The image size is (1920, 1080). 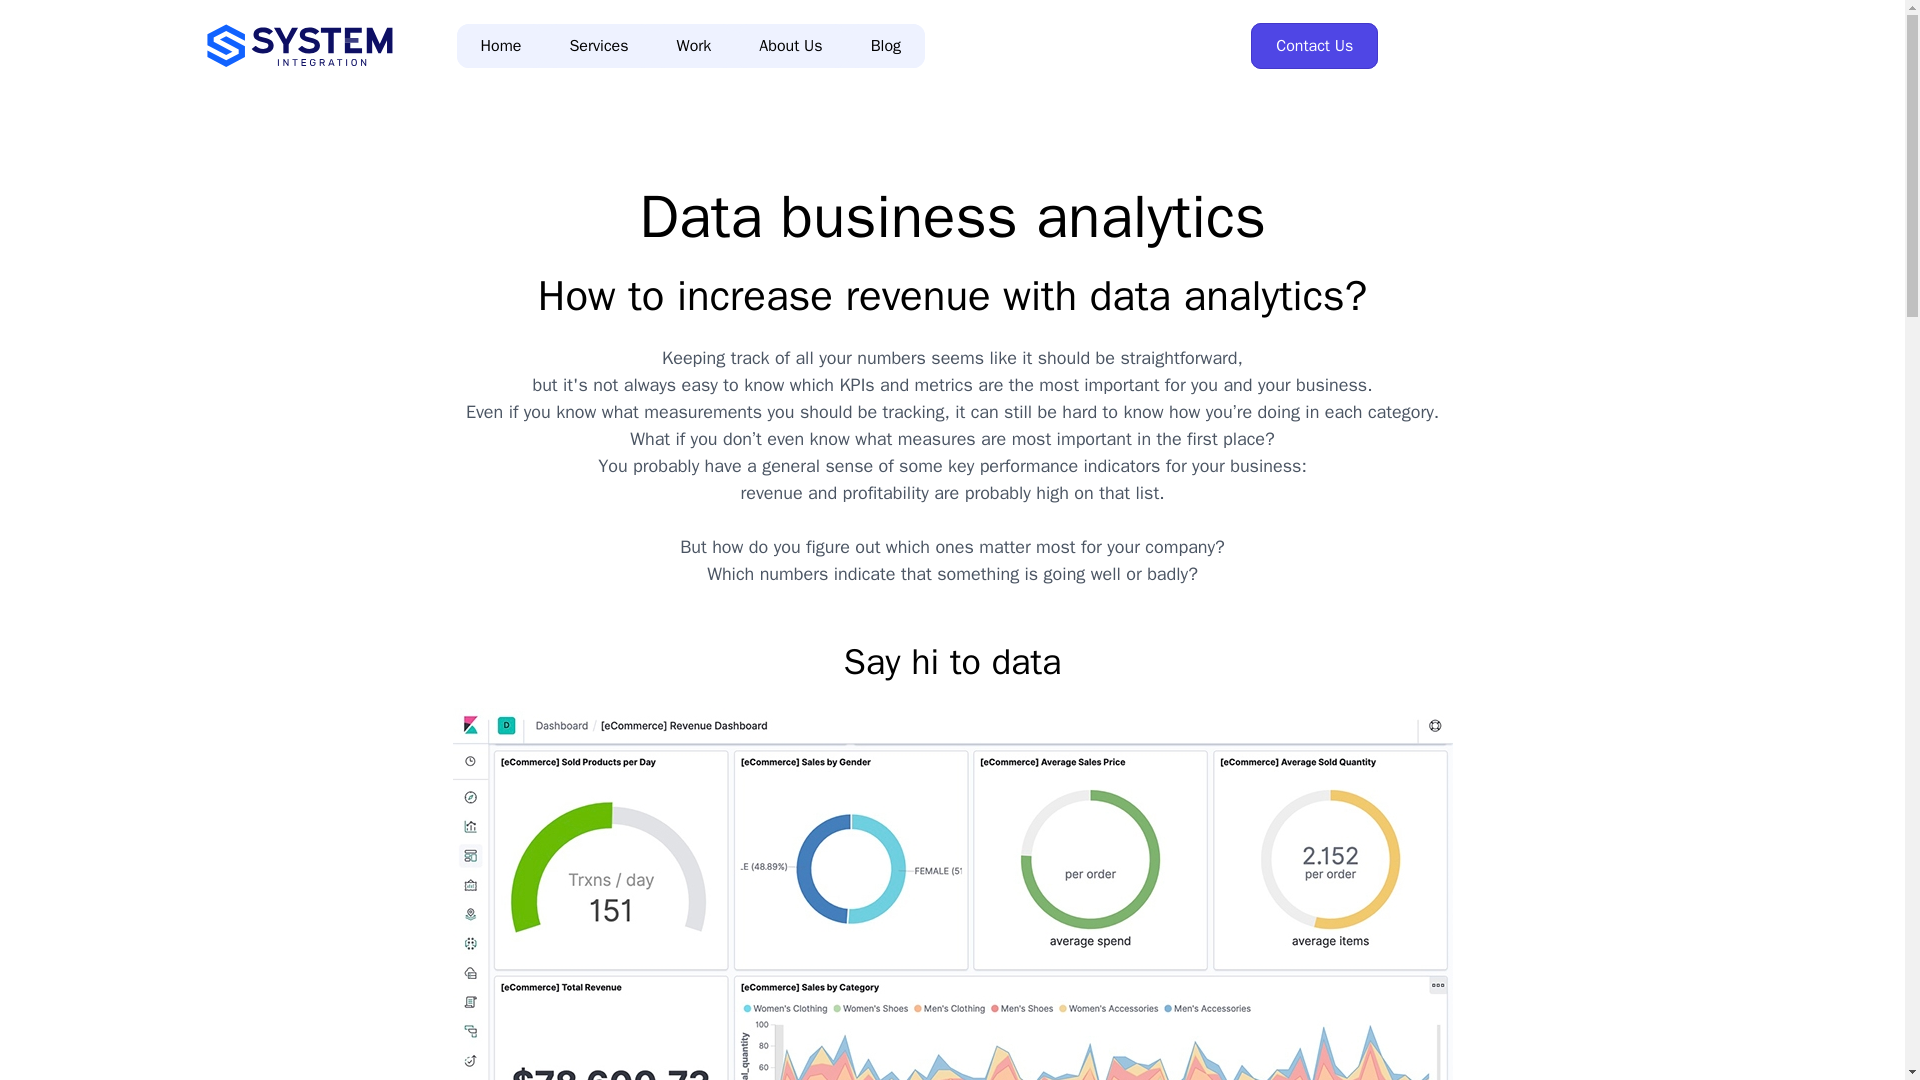 I want to click on Home, so click(x=500, y=46).